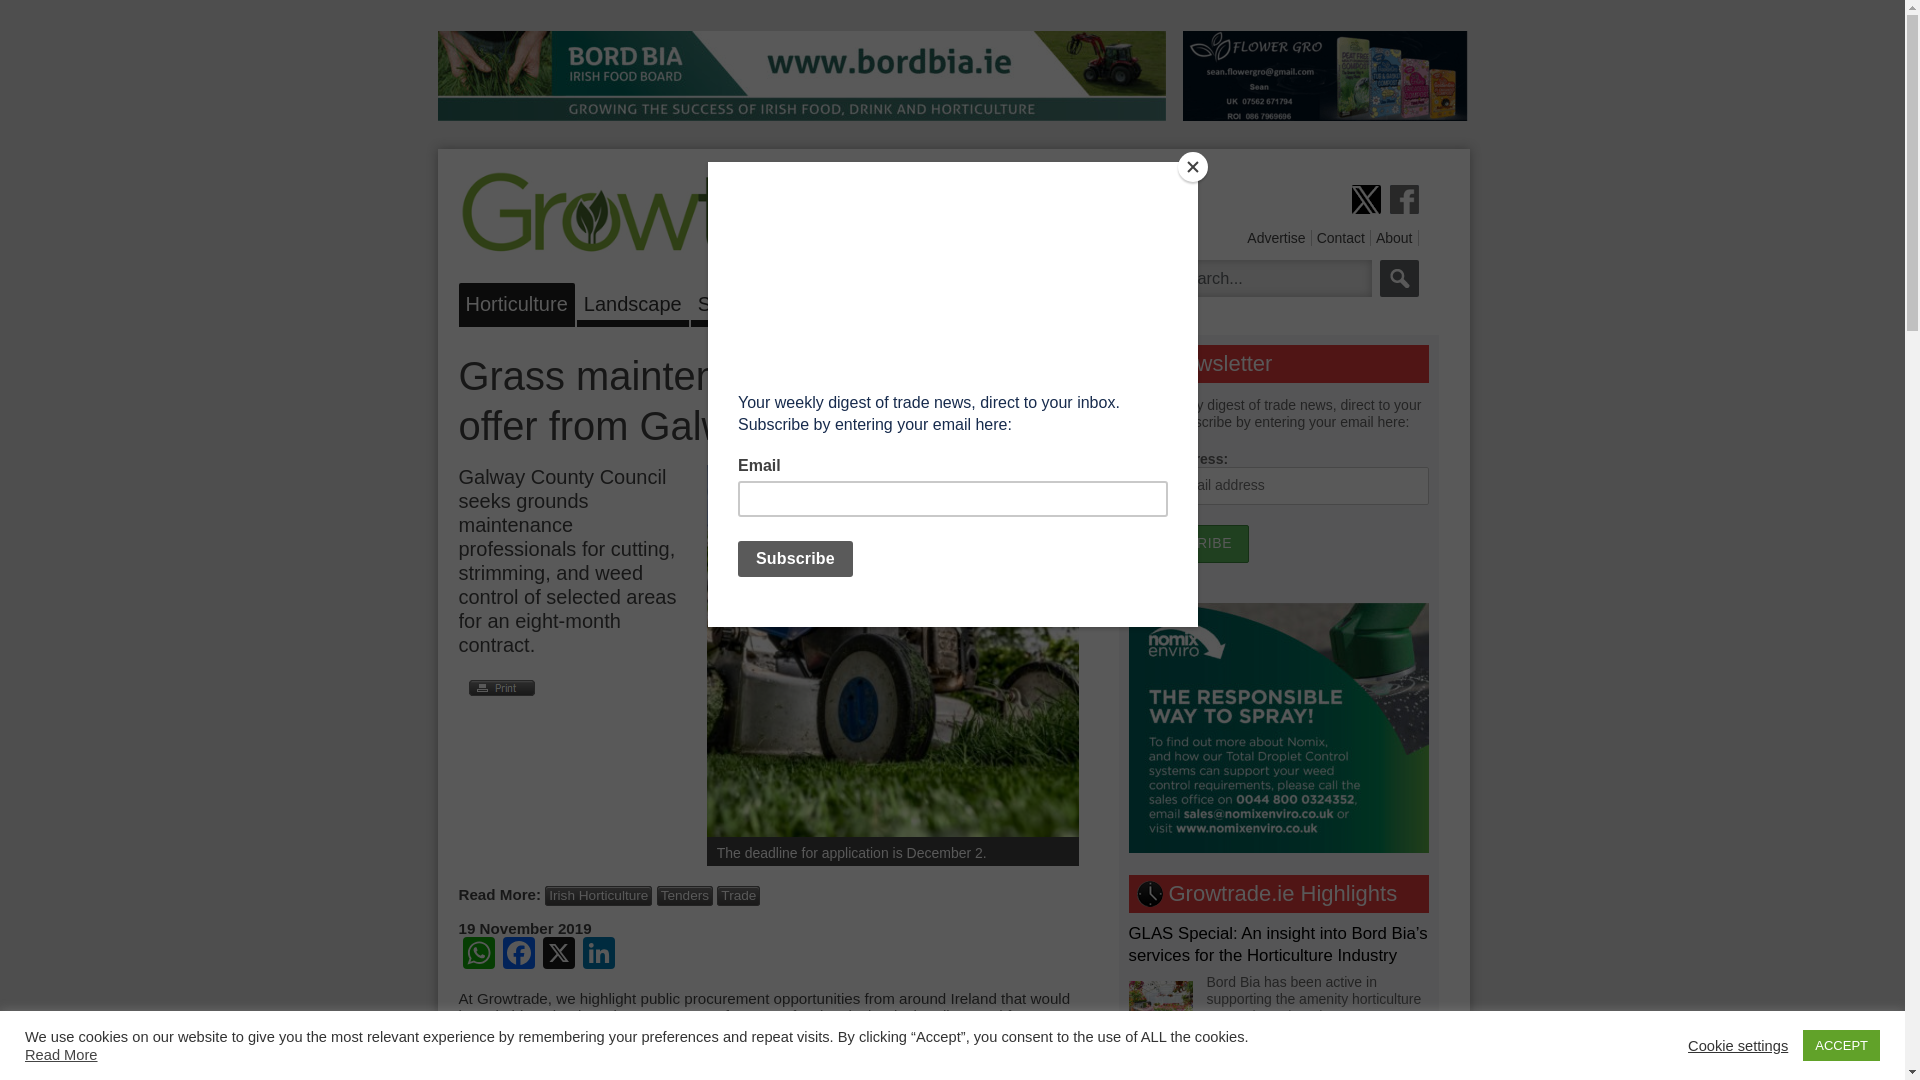 Image resolution: width=1920 pixels, height=1080 pixels. I want to click on Landscape, so click(633, 300).